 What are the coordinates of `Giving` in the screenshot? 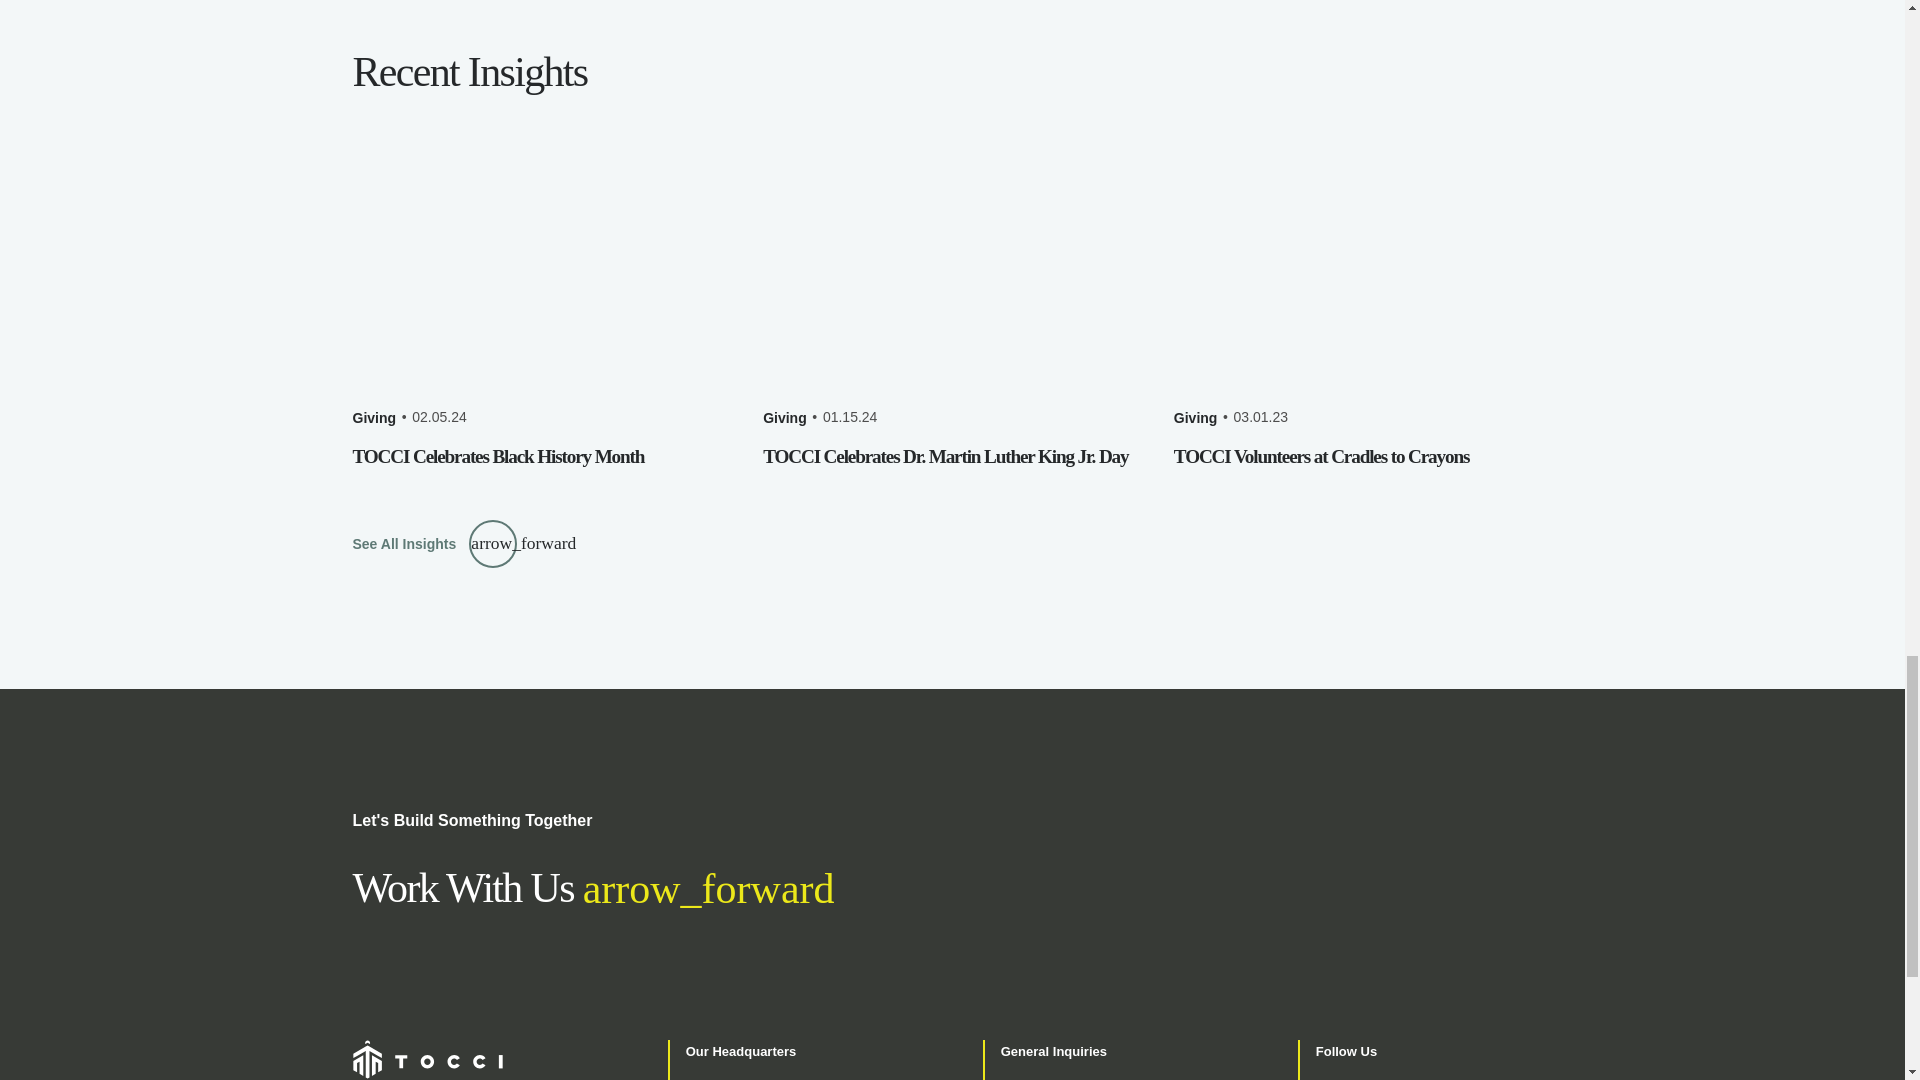 It's located at (784, 418).